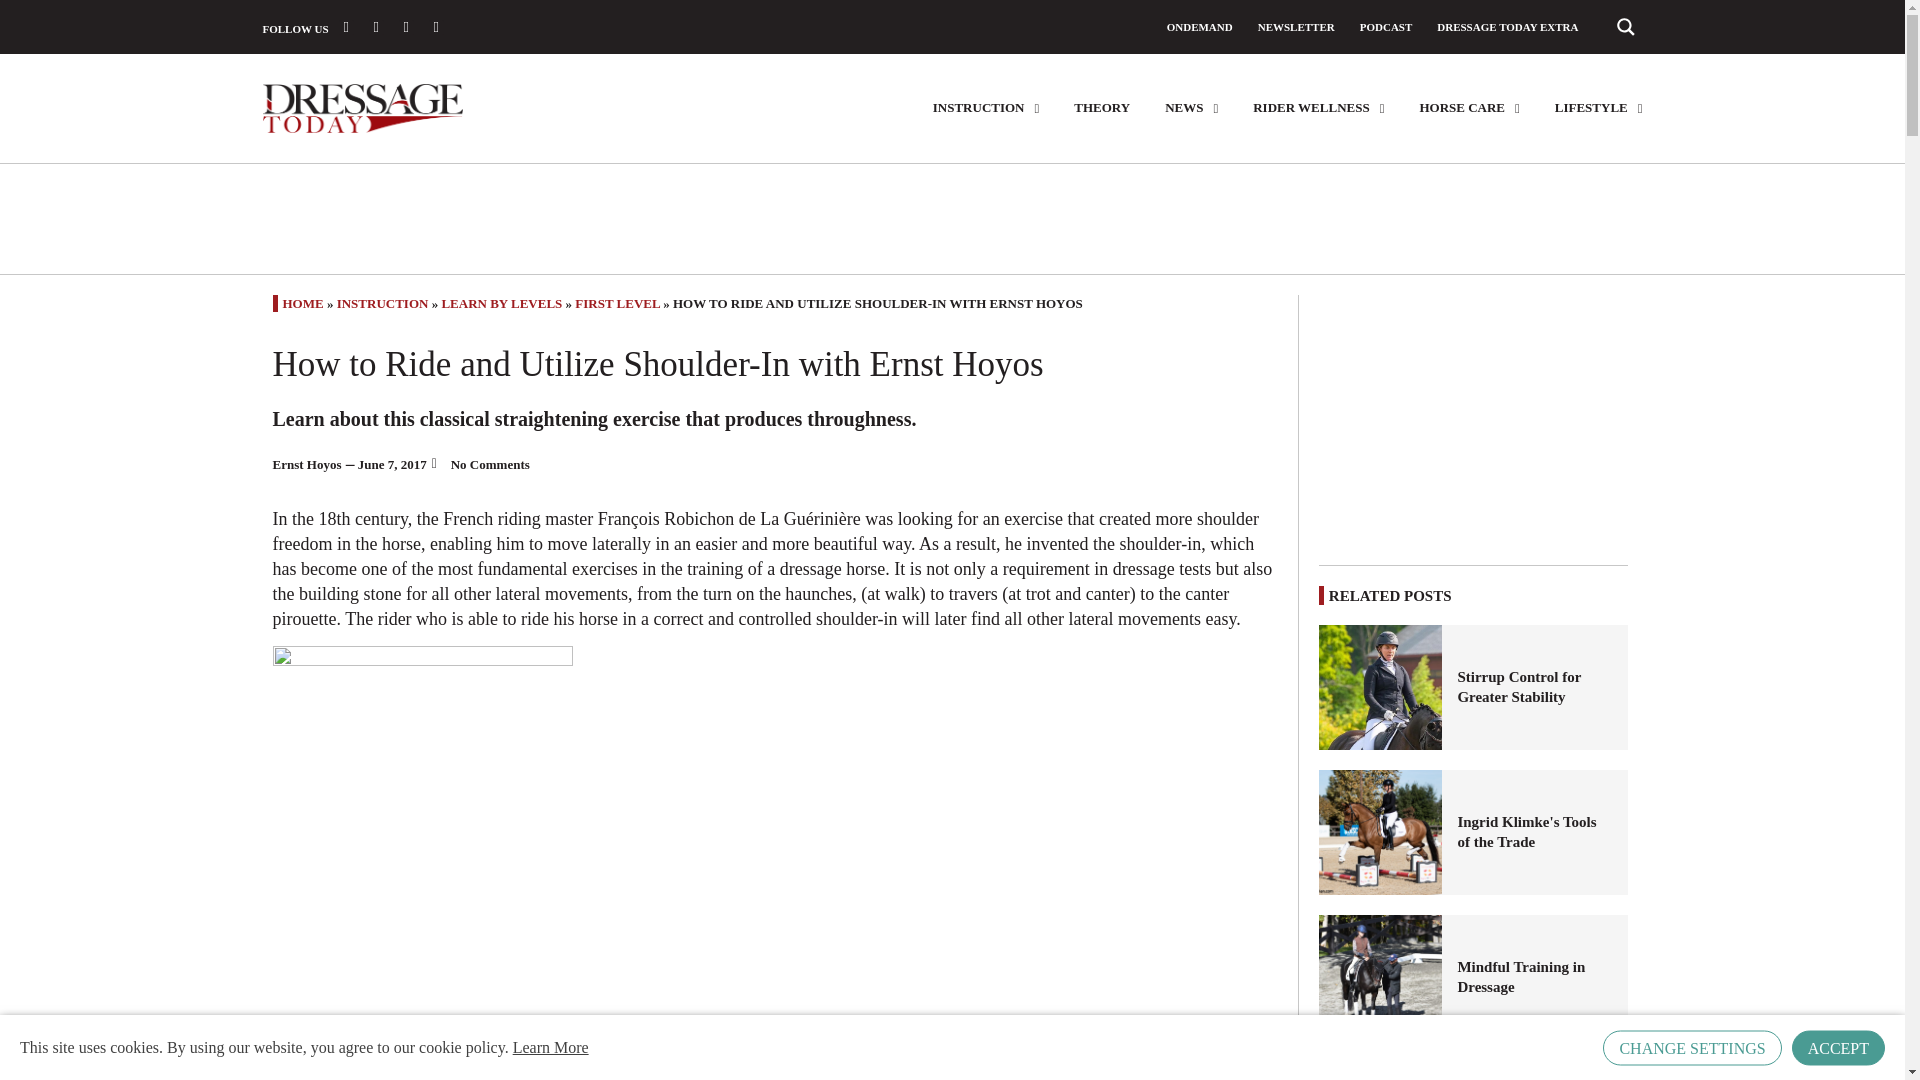  Describe the element at coordinates (1507, 26) in the screenshot. I see `DRESSAGE TODAY EXTRA` at that location.